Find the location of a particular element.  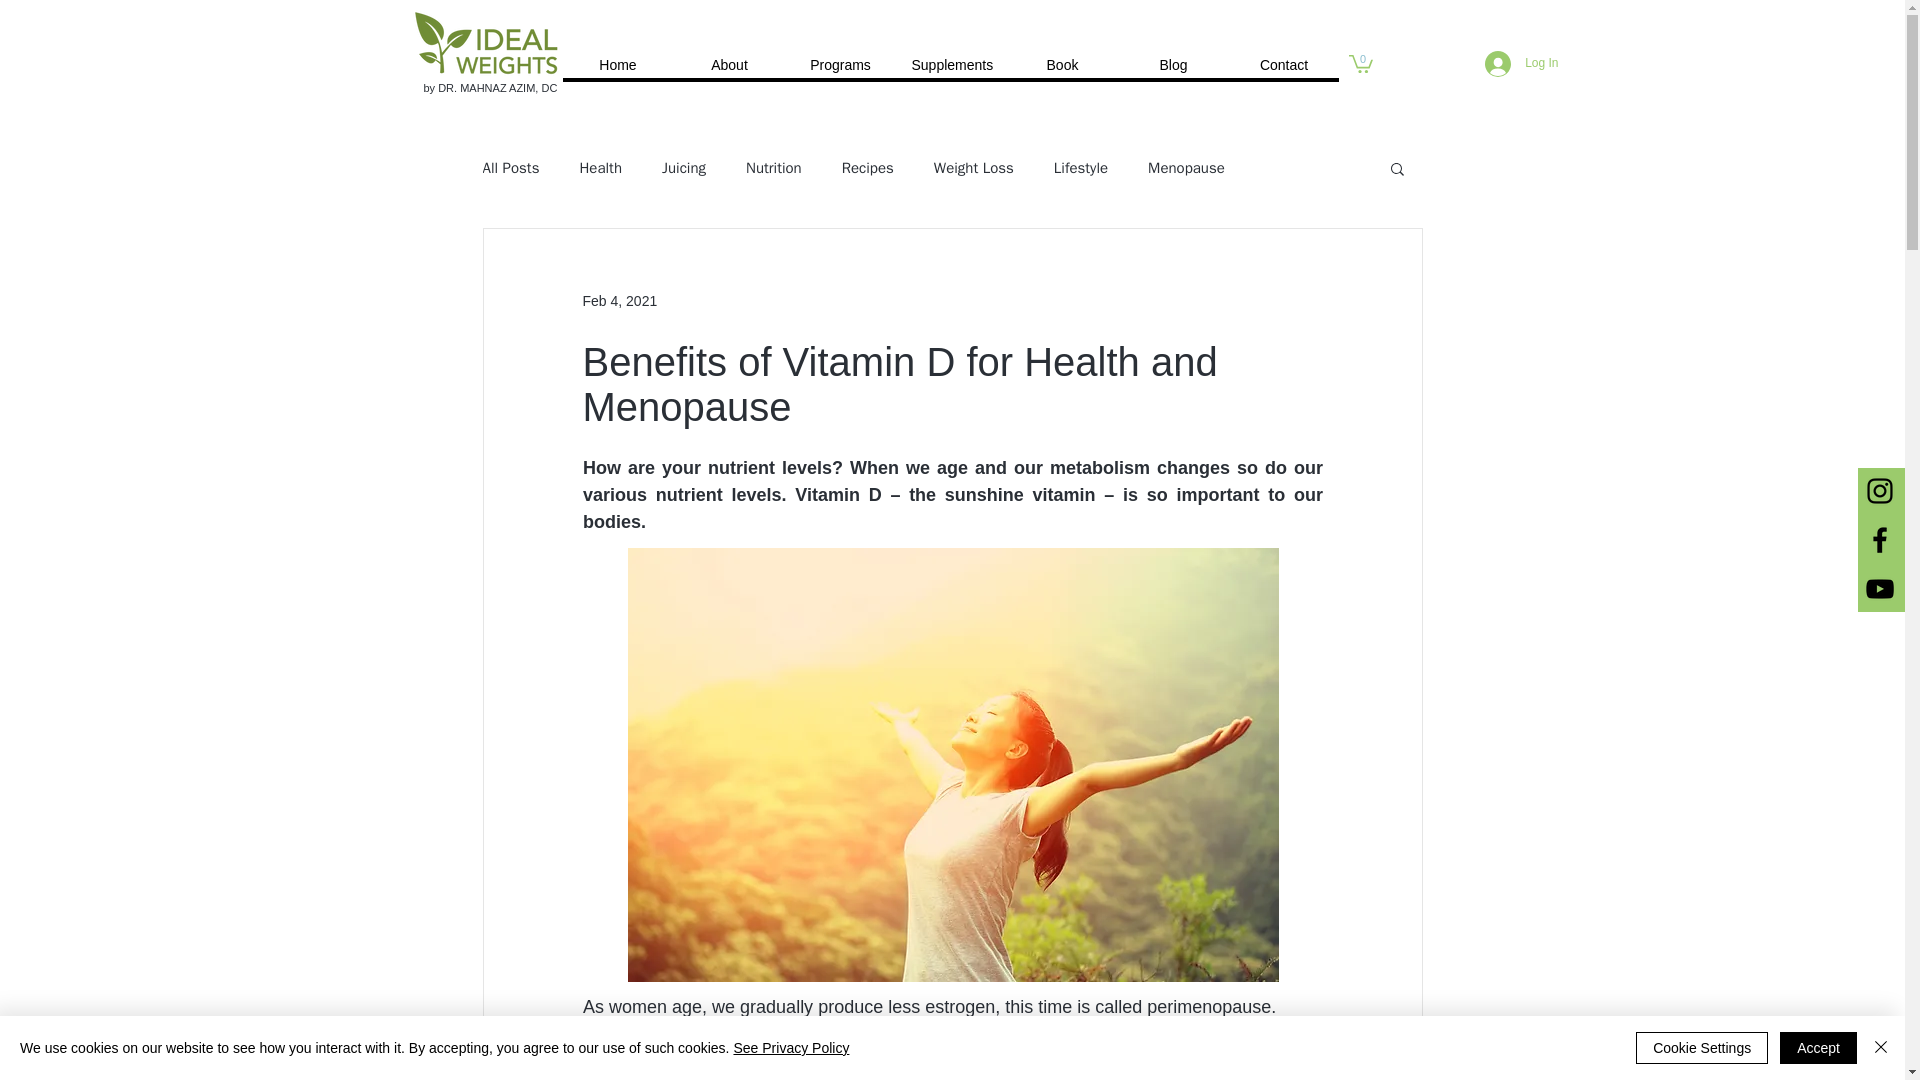

Book is located at coordinates (1062, 64).